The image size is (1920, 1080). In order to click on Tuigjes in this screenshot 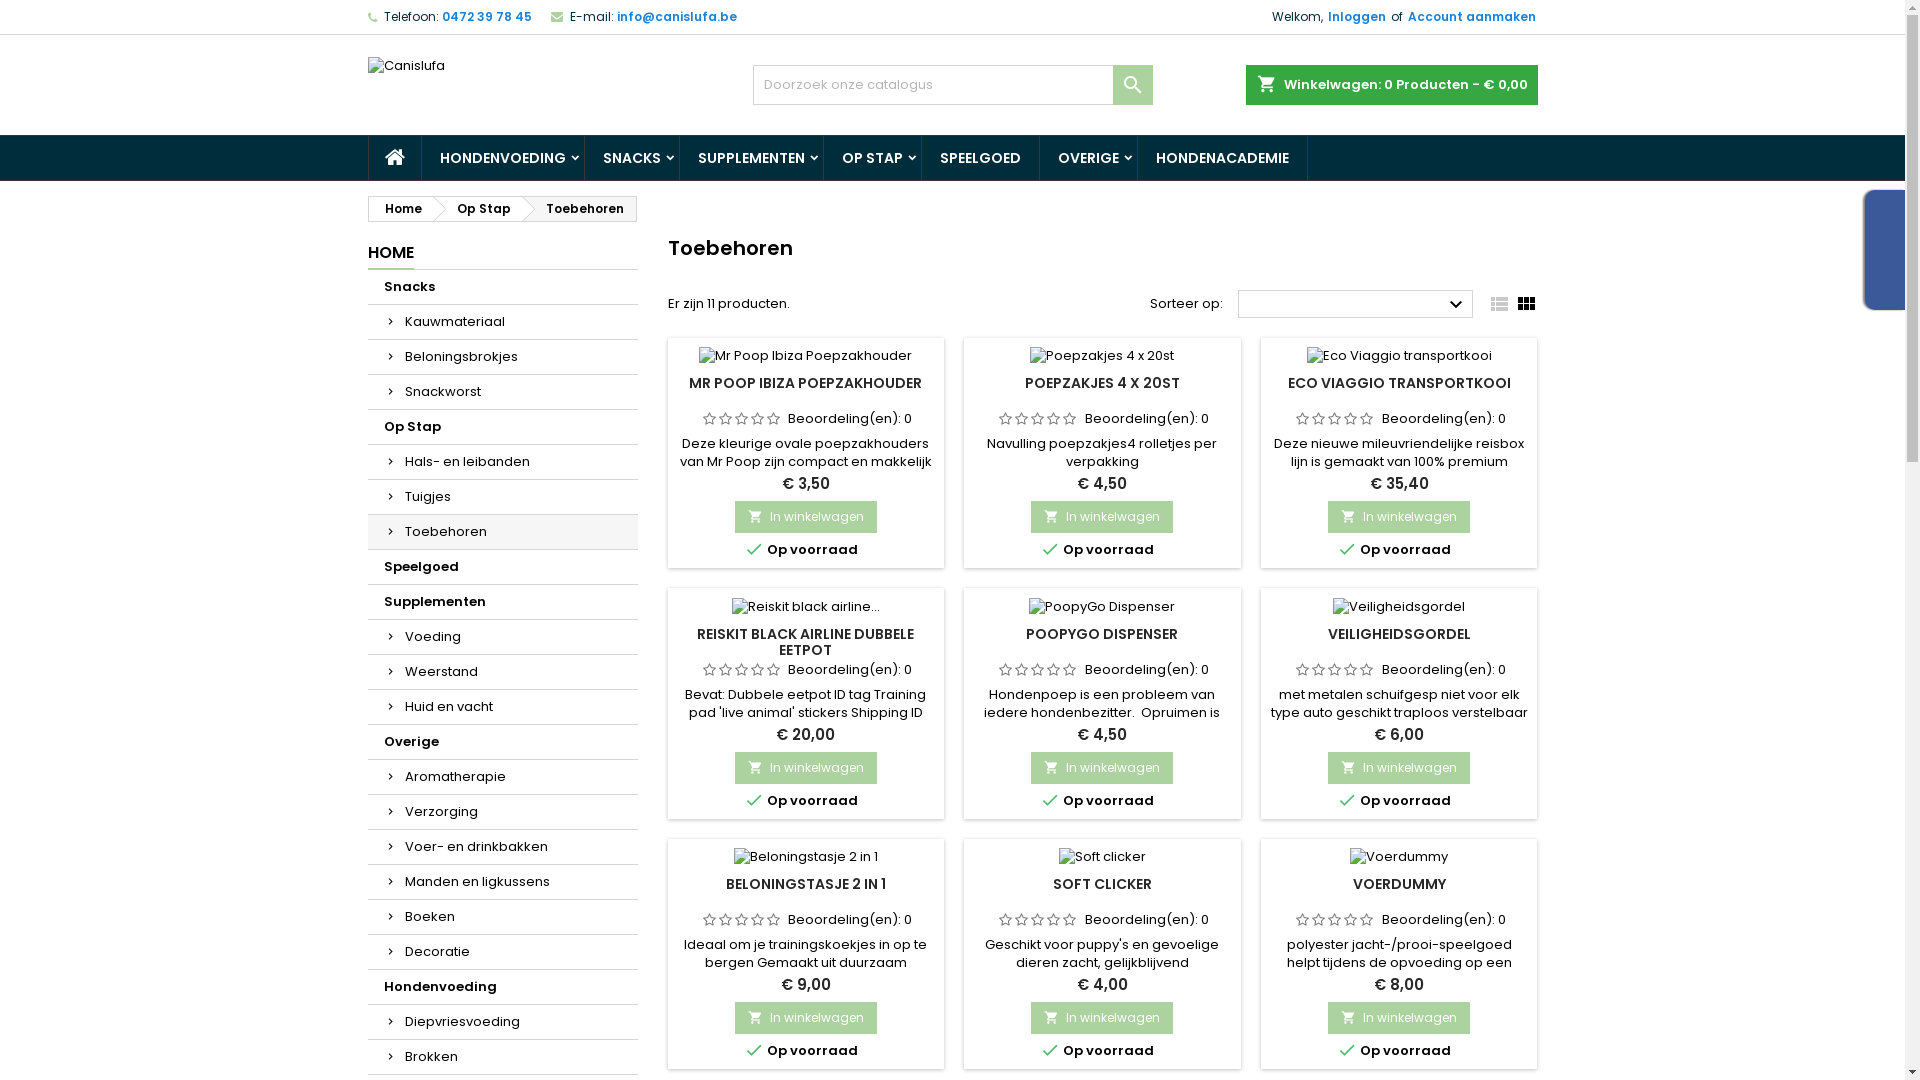, I will do `click(503, 498)`.